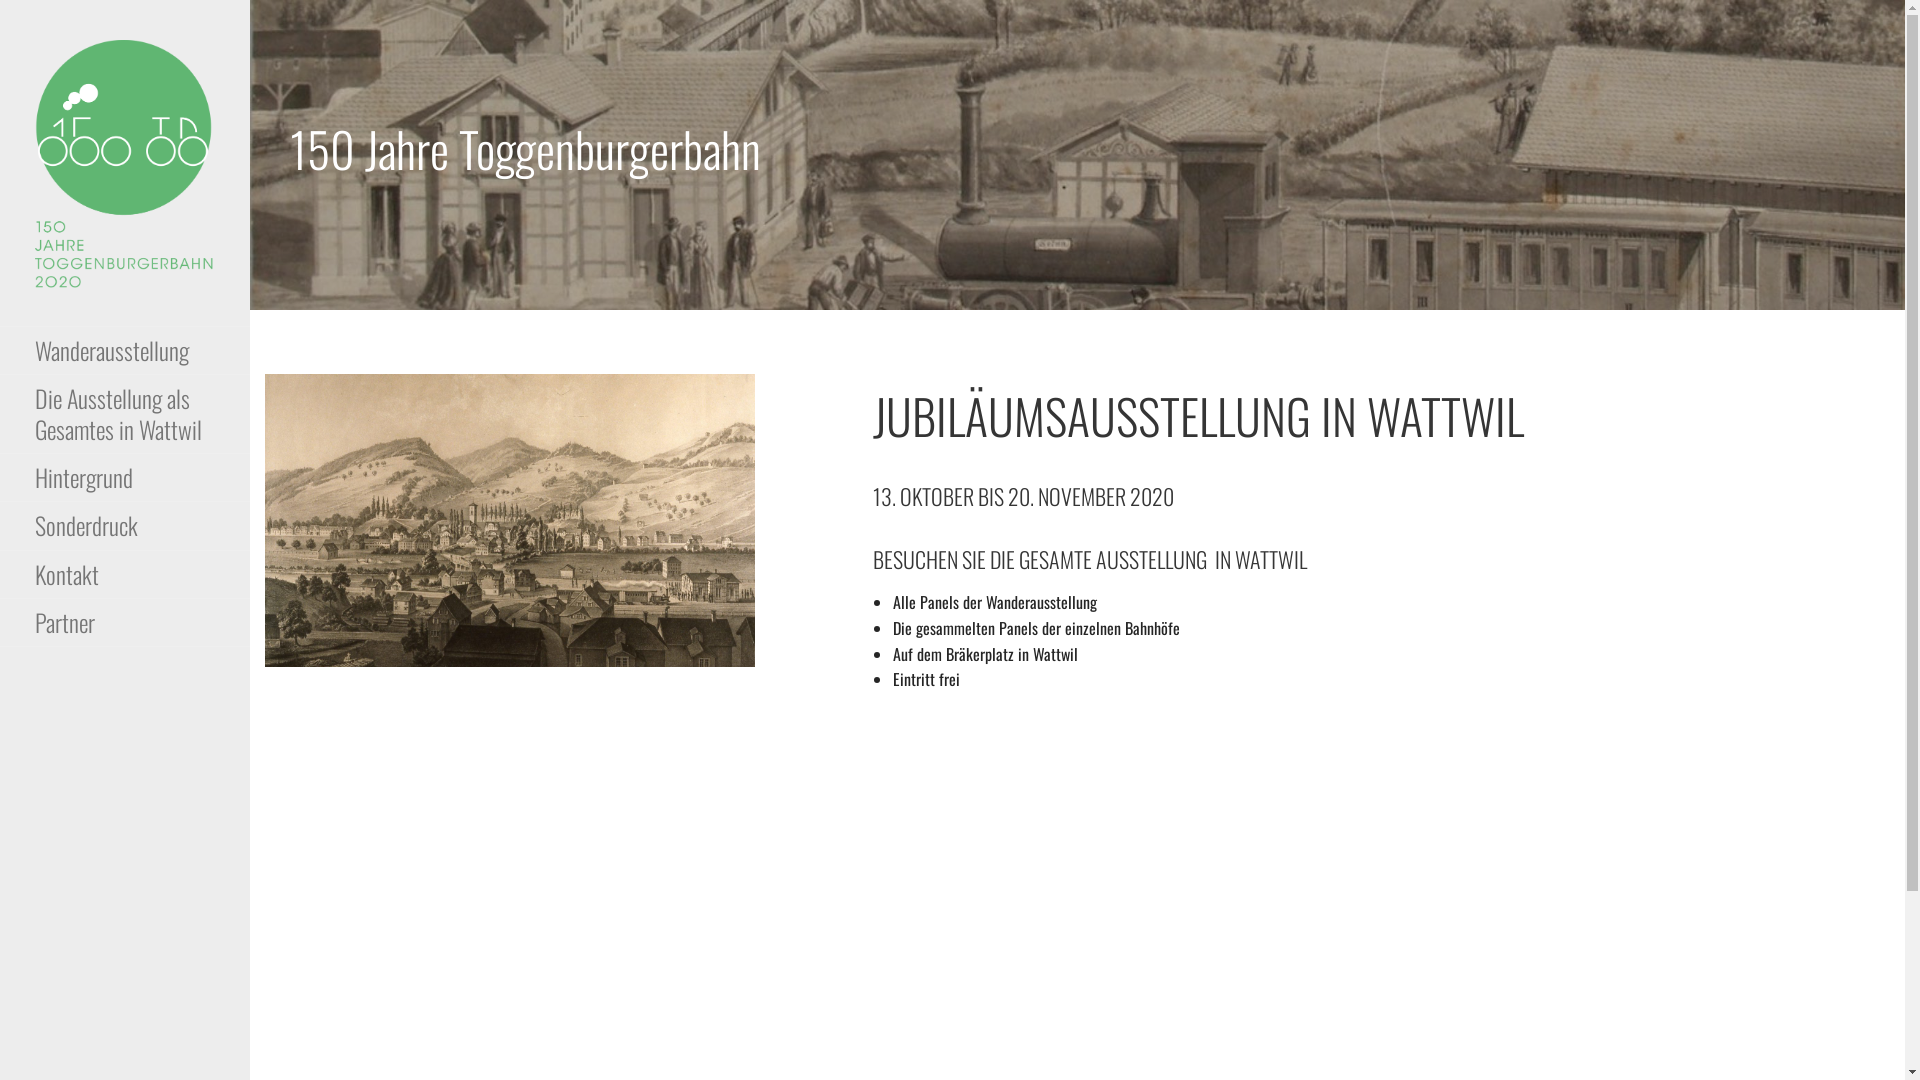 Image resolution: width=1920 pixels, height=1080 pixels. Describe the element at coordinates (320, 745) in the screenshot. I see `Wanderausstellung` at that location.